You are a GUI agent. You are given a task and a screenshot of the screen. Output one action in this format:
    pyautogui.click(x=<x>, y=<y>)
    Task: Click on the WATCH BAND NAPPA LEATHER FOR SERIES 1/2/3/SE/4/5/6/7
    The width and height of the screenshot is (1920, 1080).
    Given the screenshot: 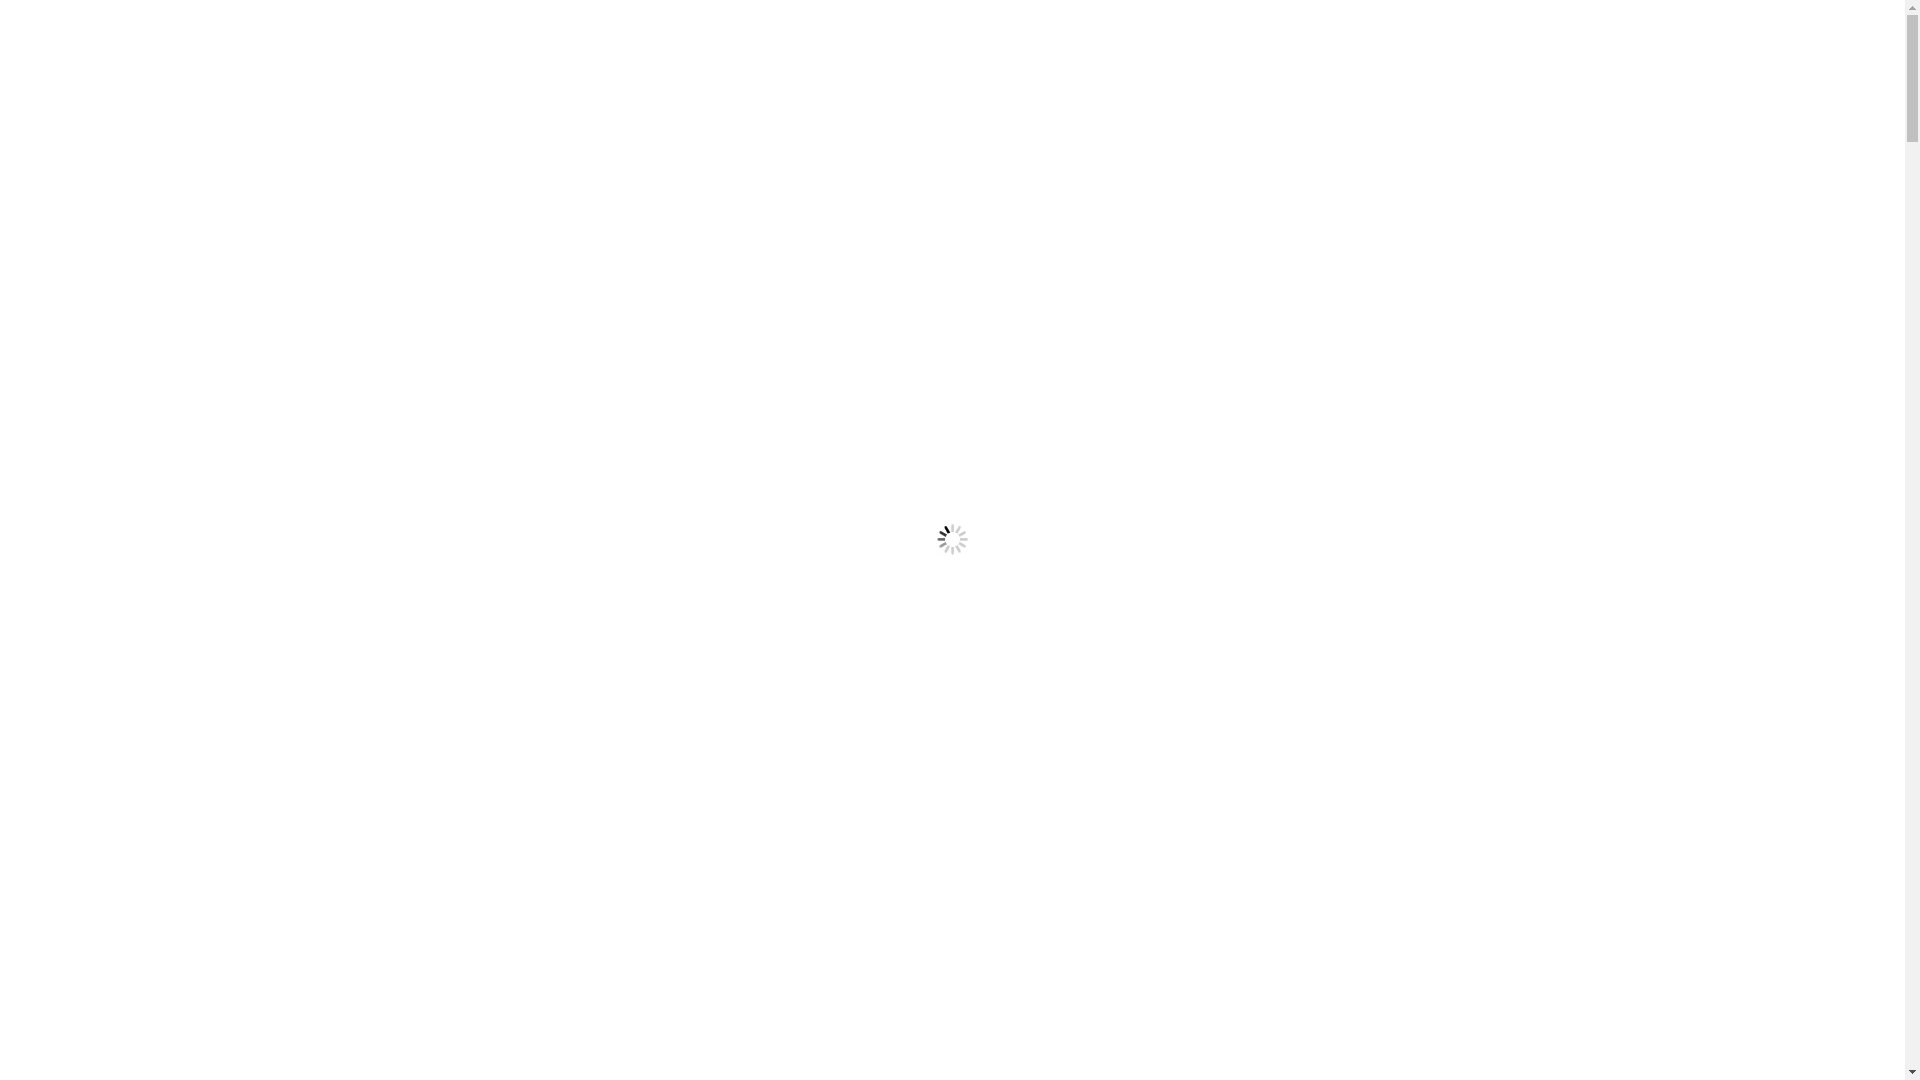 What is the action you would take?
    pyautogui.click(x=1239, y=449)
    